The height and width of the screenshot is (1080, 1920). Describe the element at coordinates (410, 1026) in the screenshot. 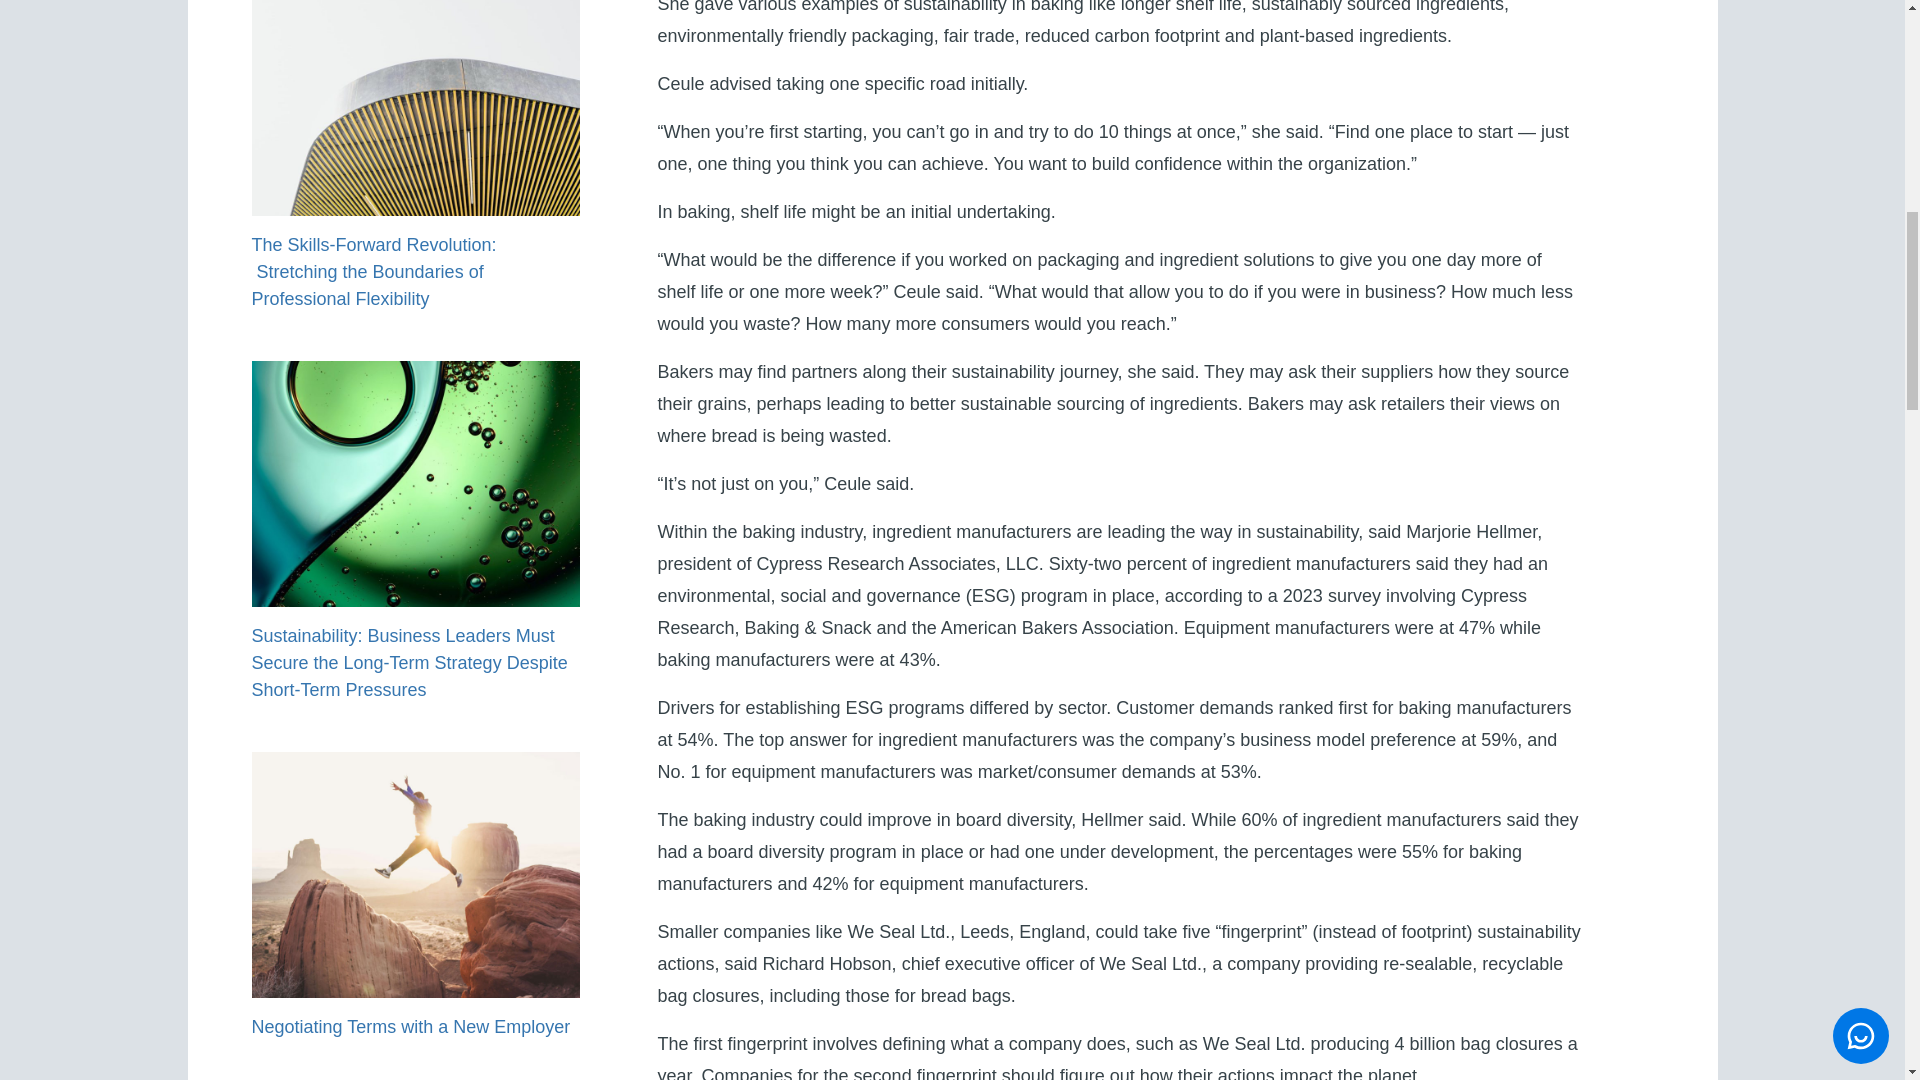

I see `Negotiating Terms with a New Employer` at that location.